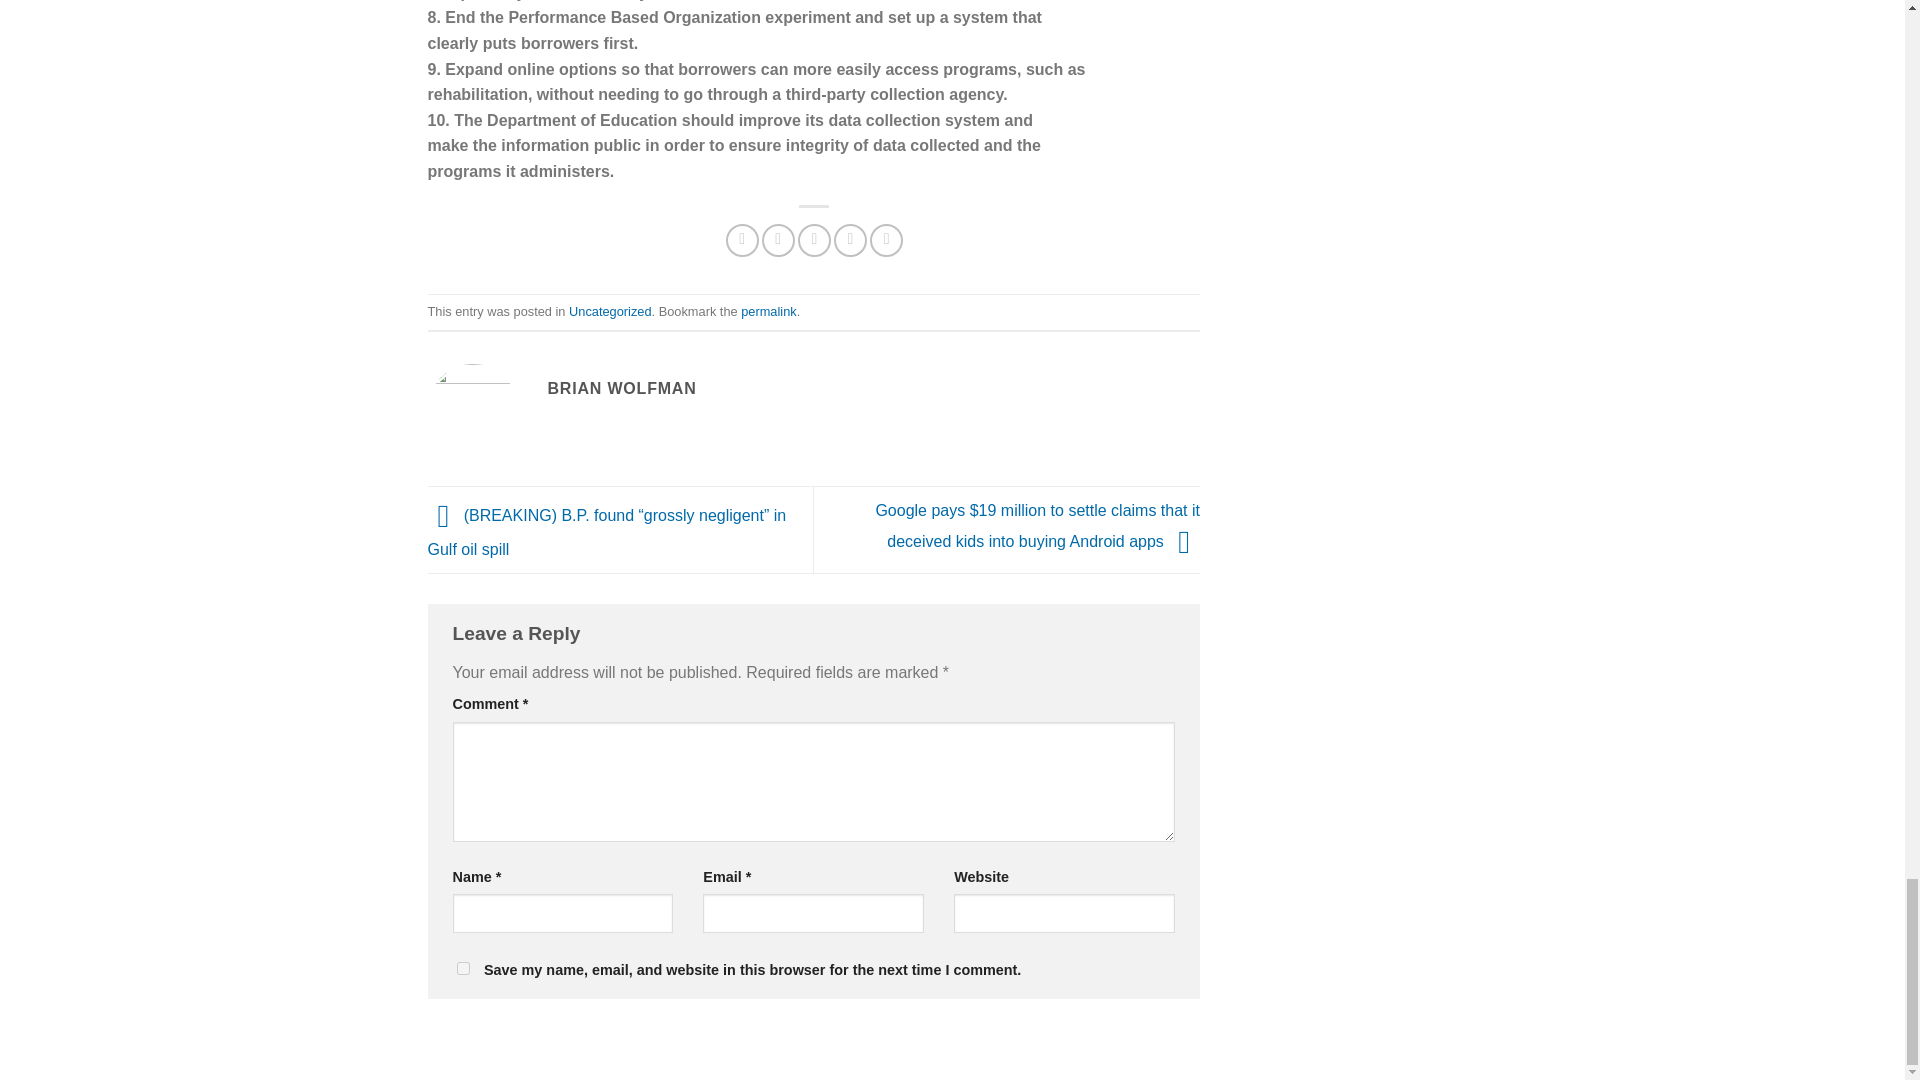  What do you see at coordinates (768, 310) in the screenshot?
I see `permalink` at bounding box center [768, 310].